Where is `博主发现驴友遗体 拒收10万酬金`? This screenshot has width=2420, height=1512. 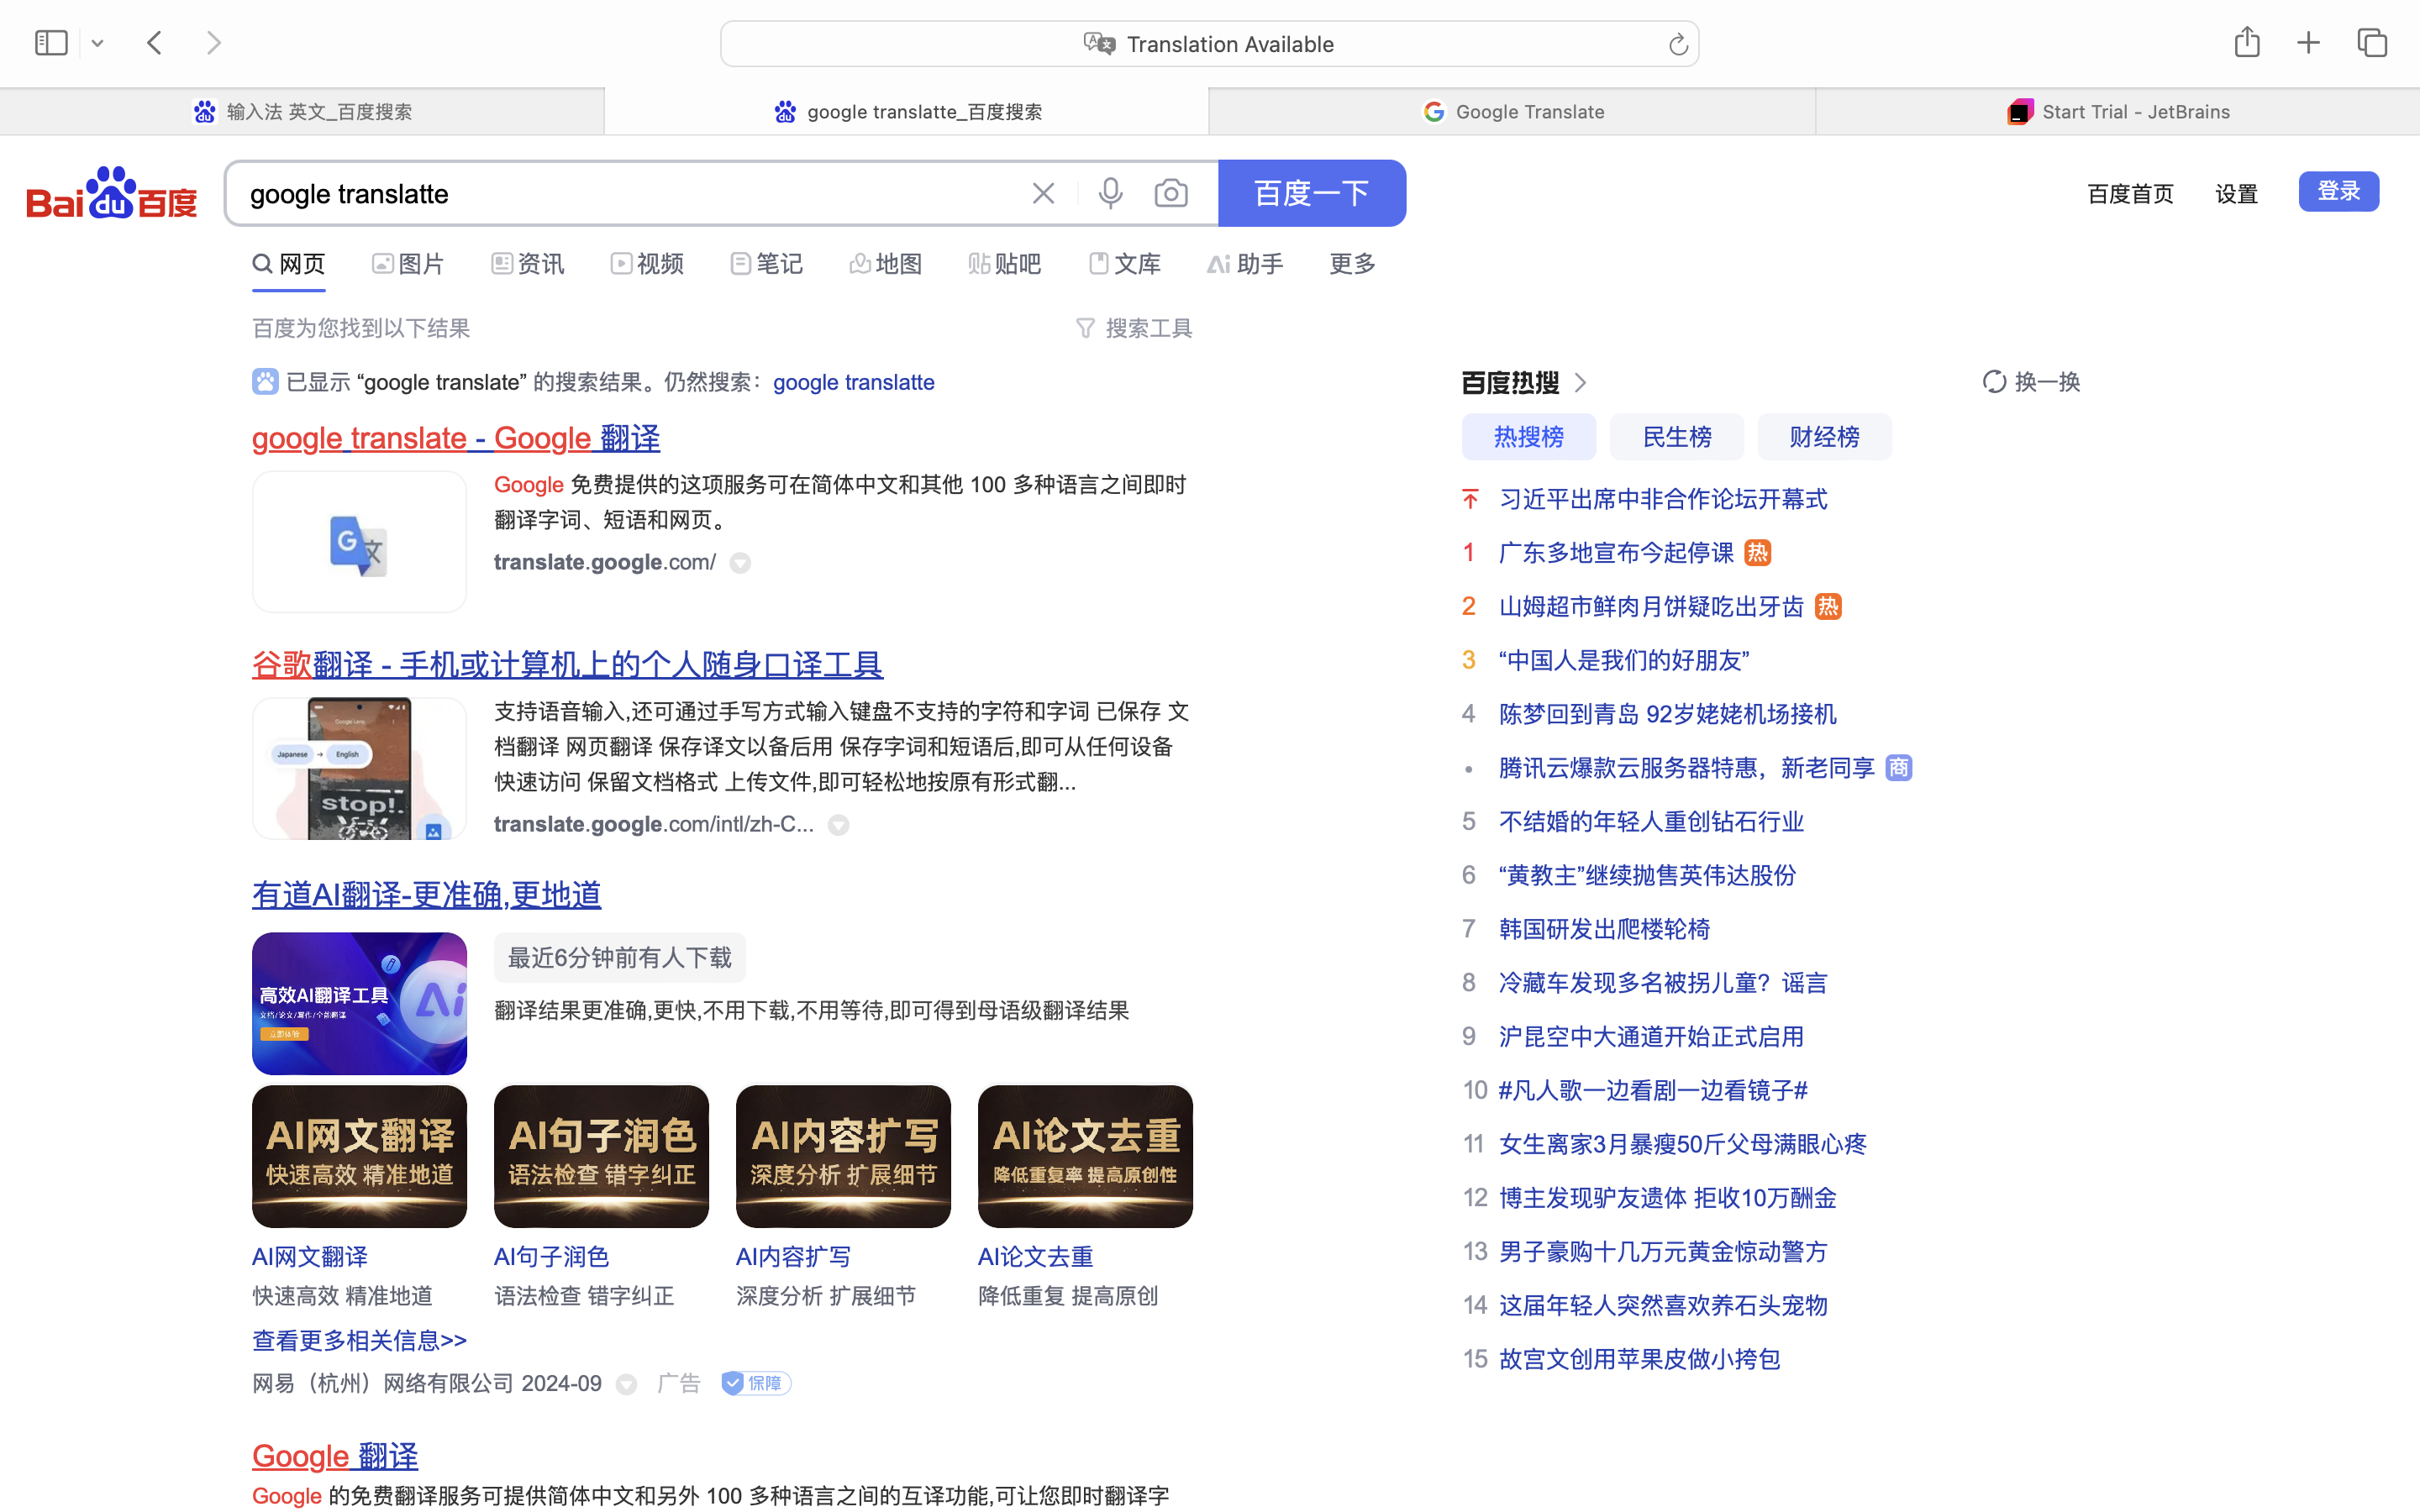 博主发现驴友遗体 拒收10万酬金 is located at coordinates (1669, 1198).